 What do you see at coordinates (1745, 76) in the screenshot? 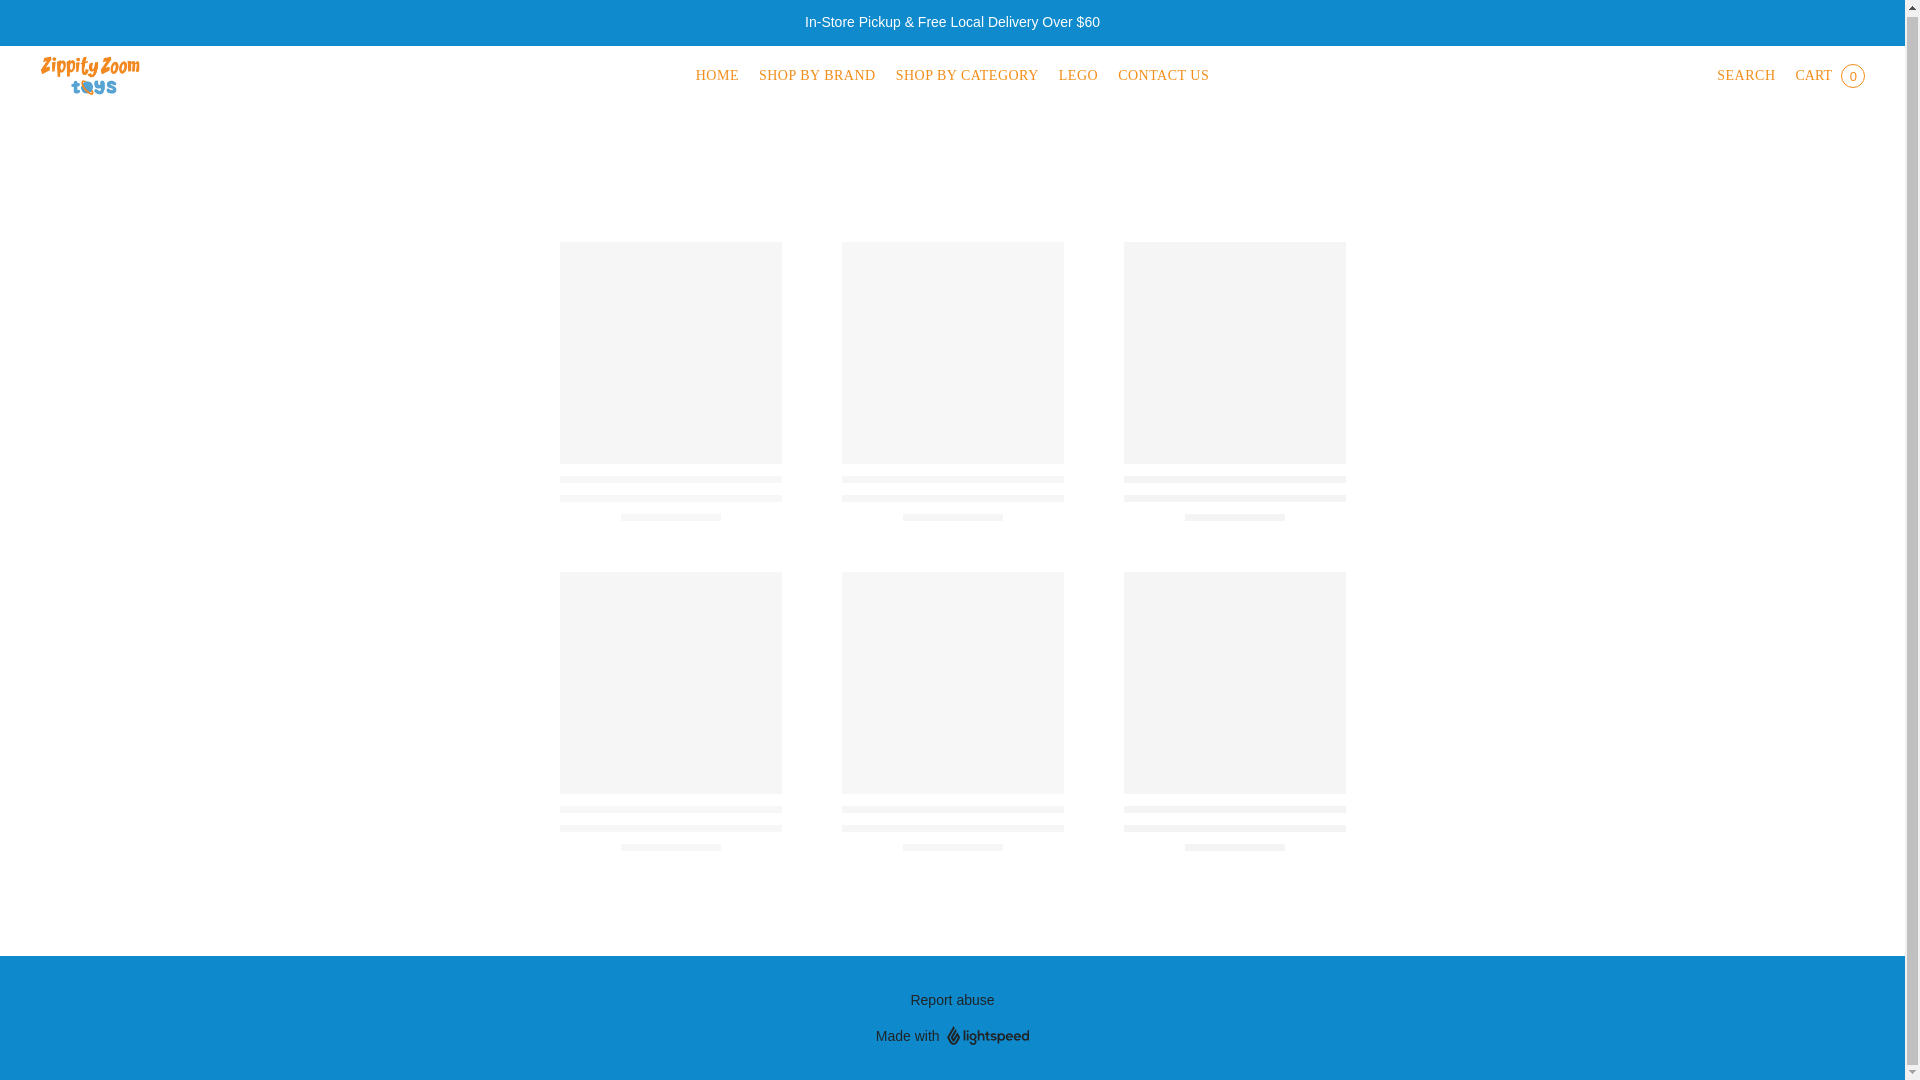
I see `Search the website` at bounding box center [1745, 76].